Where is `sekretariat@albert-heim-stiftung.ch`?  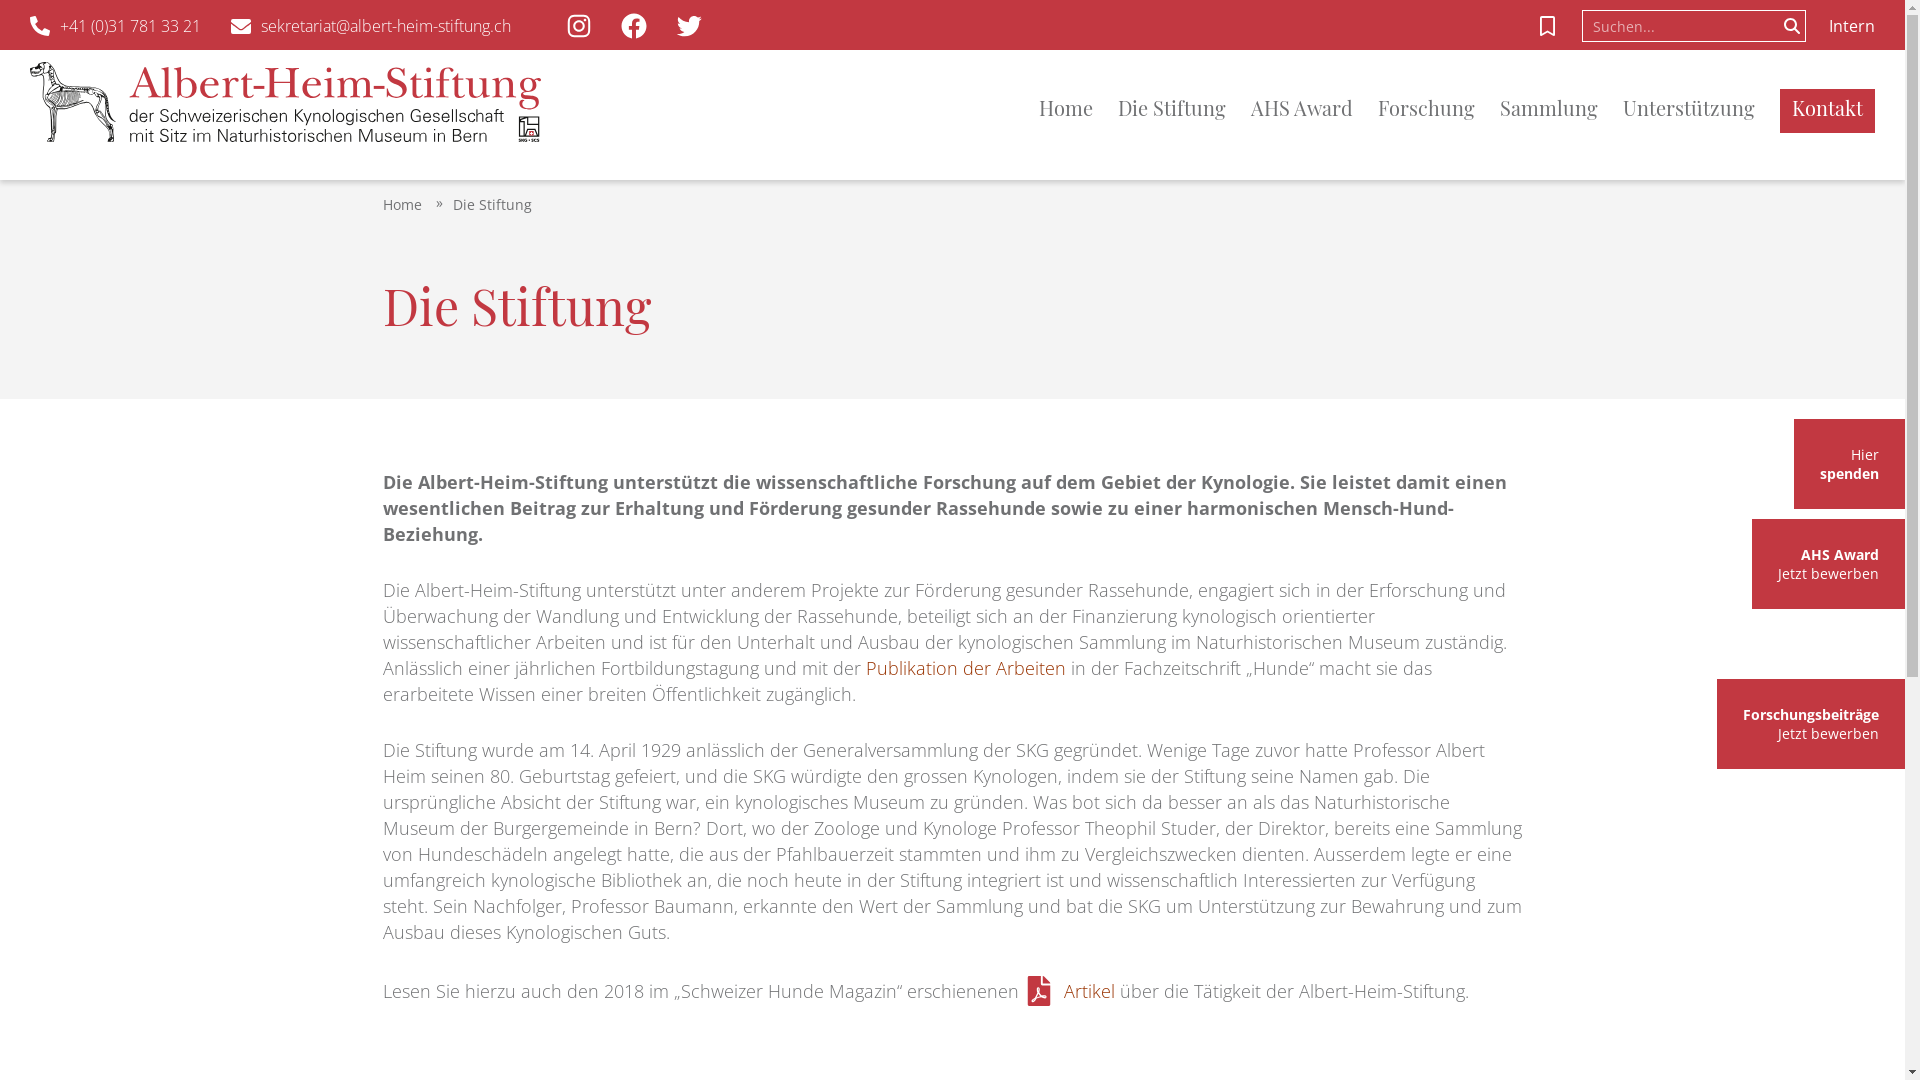
sekretariat@albert-heim-stiftung.ch is located at coordinates (371, 26).